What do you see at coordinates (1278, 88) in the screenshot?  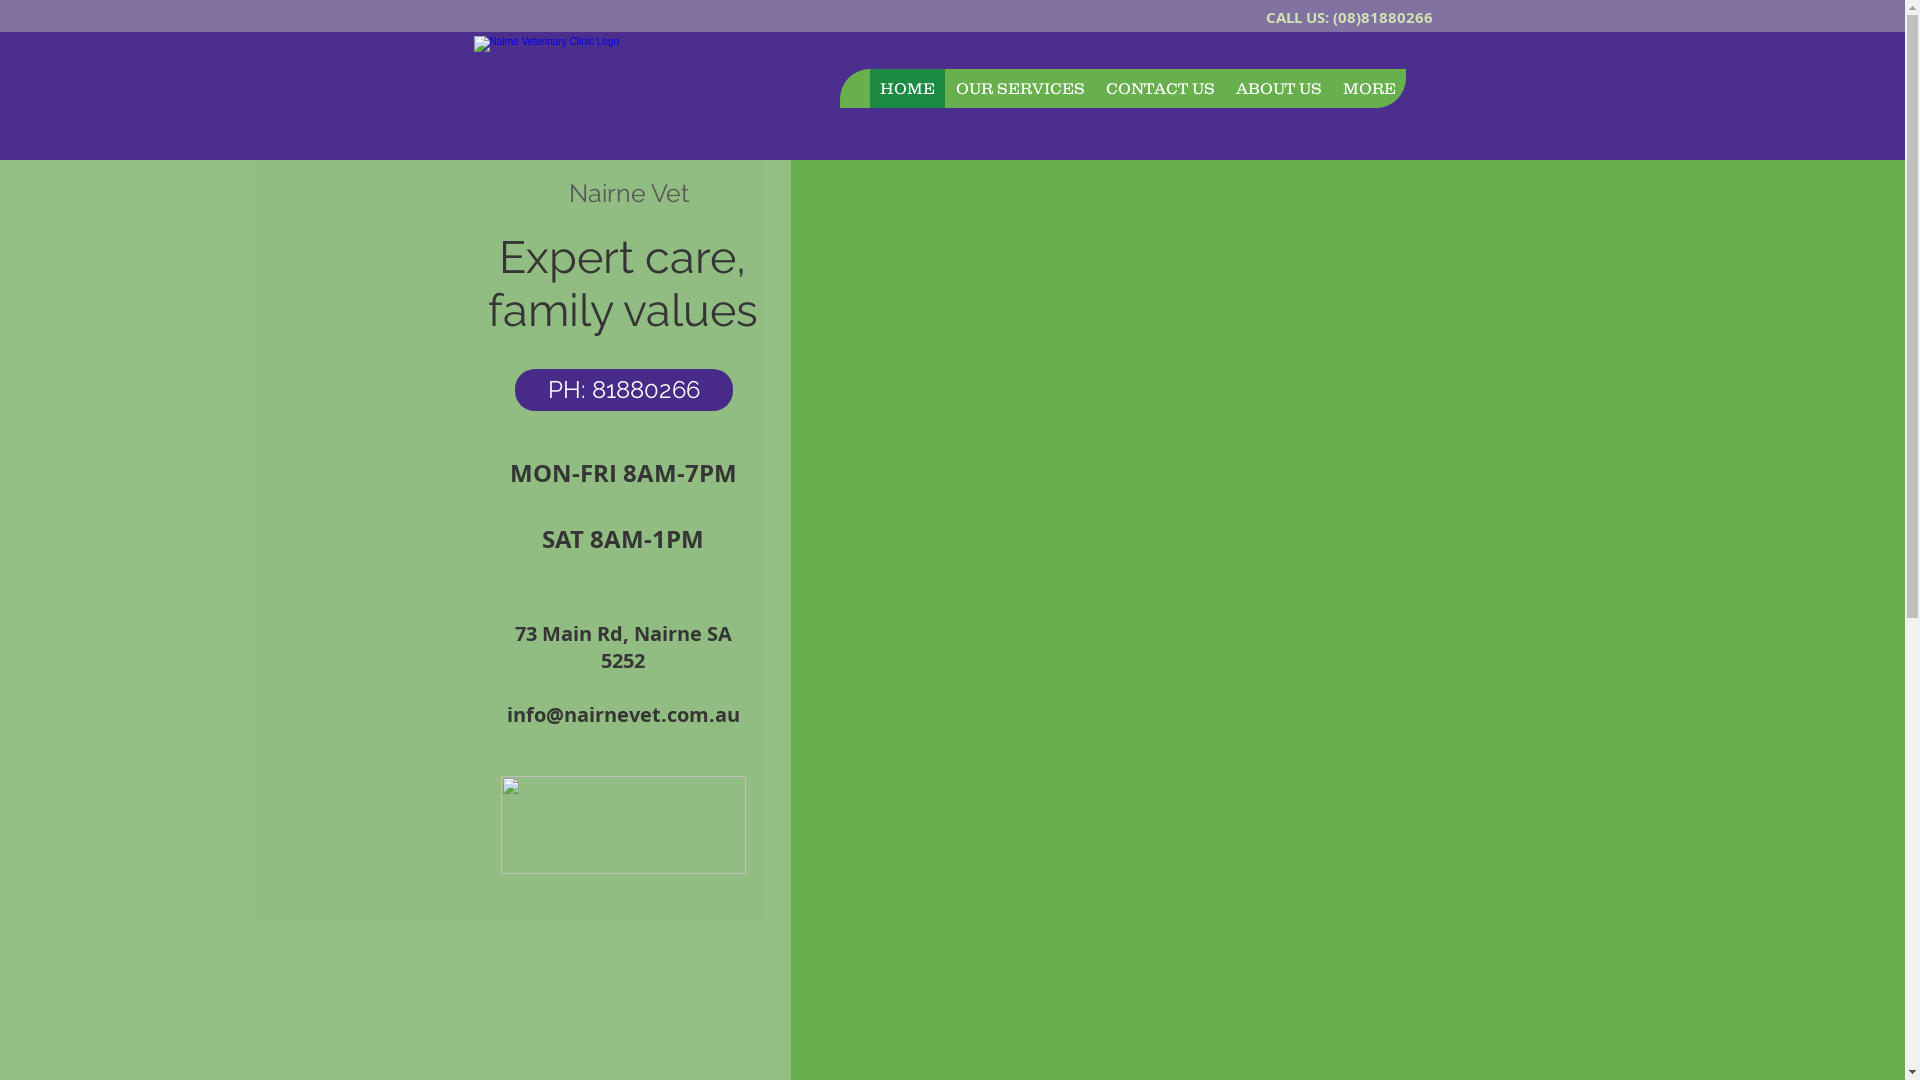 I see `ABOUT US` at bounding box center [1278, 88].